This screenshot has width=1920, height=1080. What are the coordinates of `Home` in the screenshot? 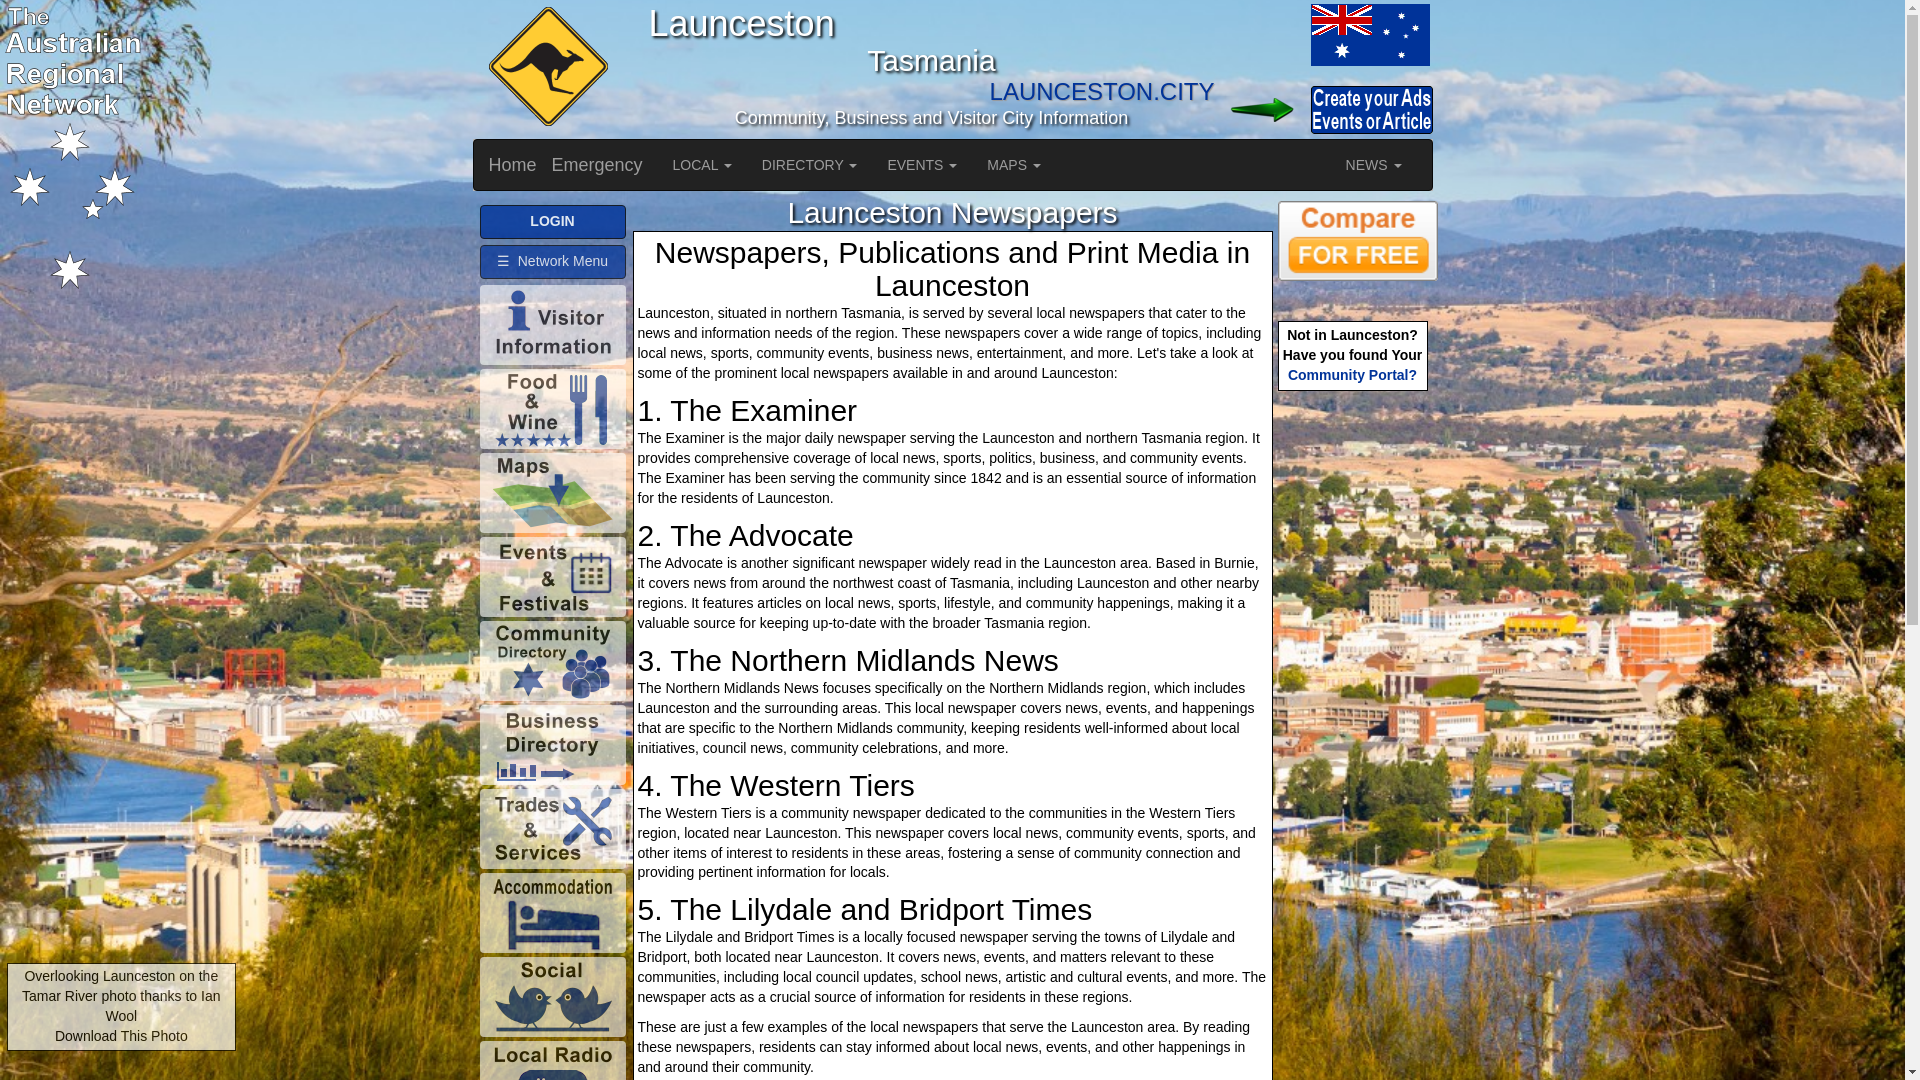 It's located at (513, 165).